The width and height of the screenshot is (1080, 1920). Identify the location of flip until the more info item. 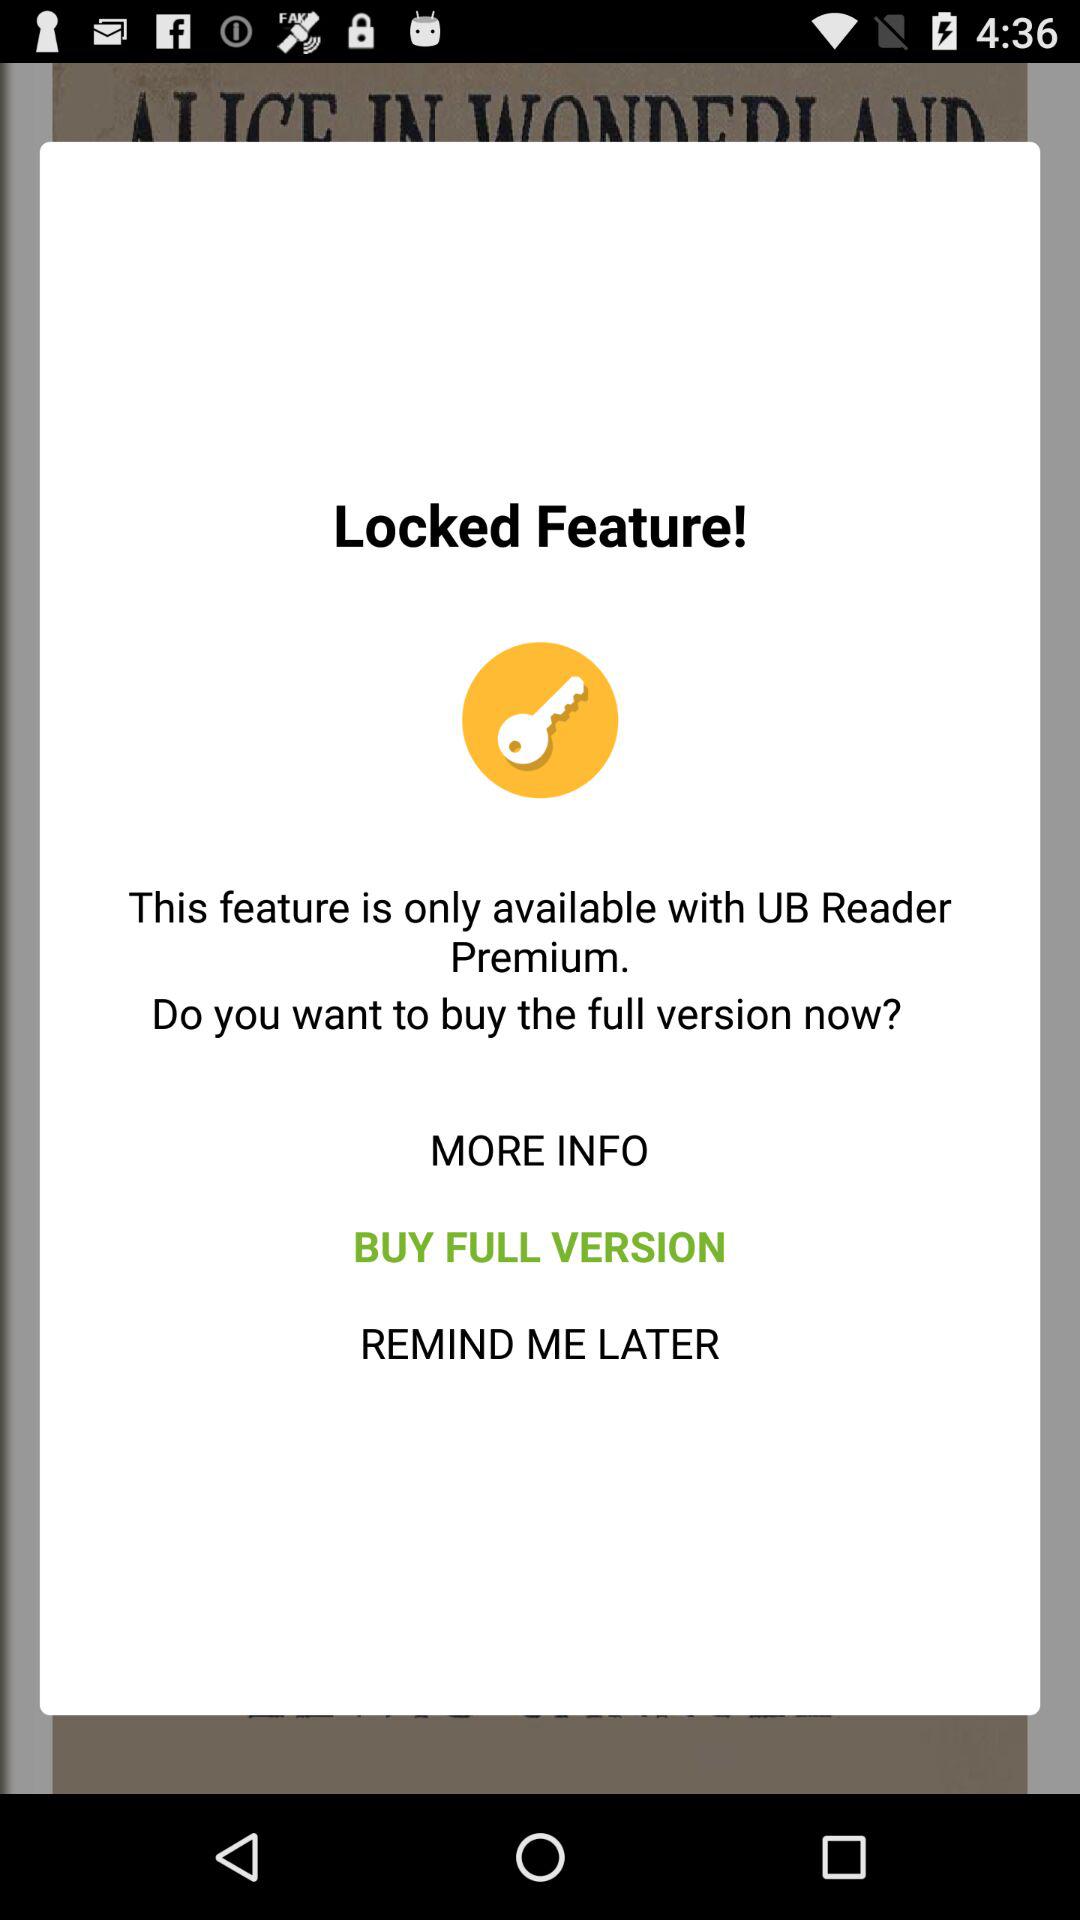
(539, 1148).